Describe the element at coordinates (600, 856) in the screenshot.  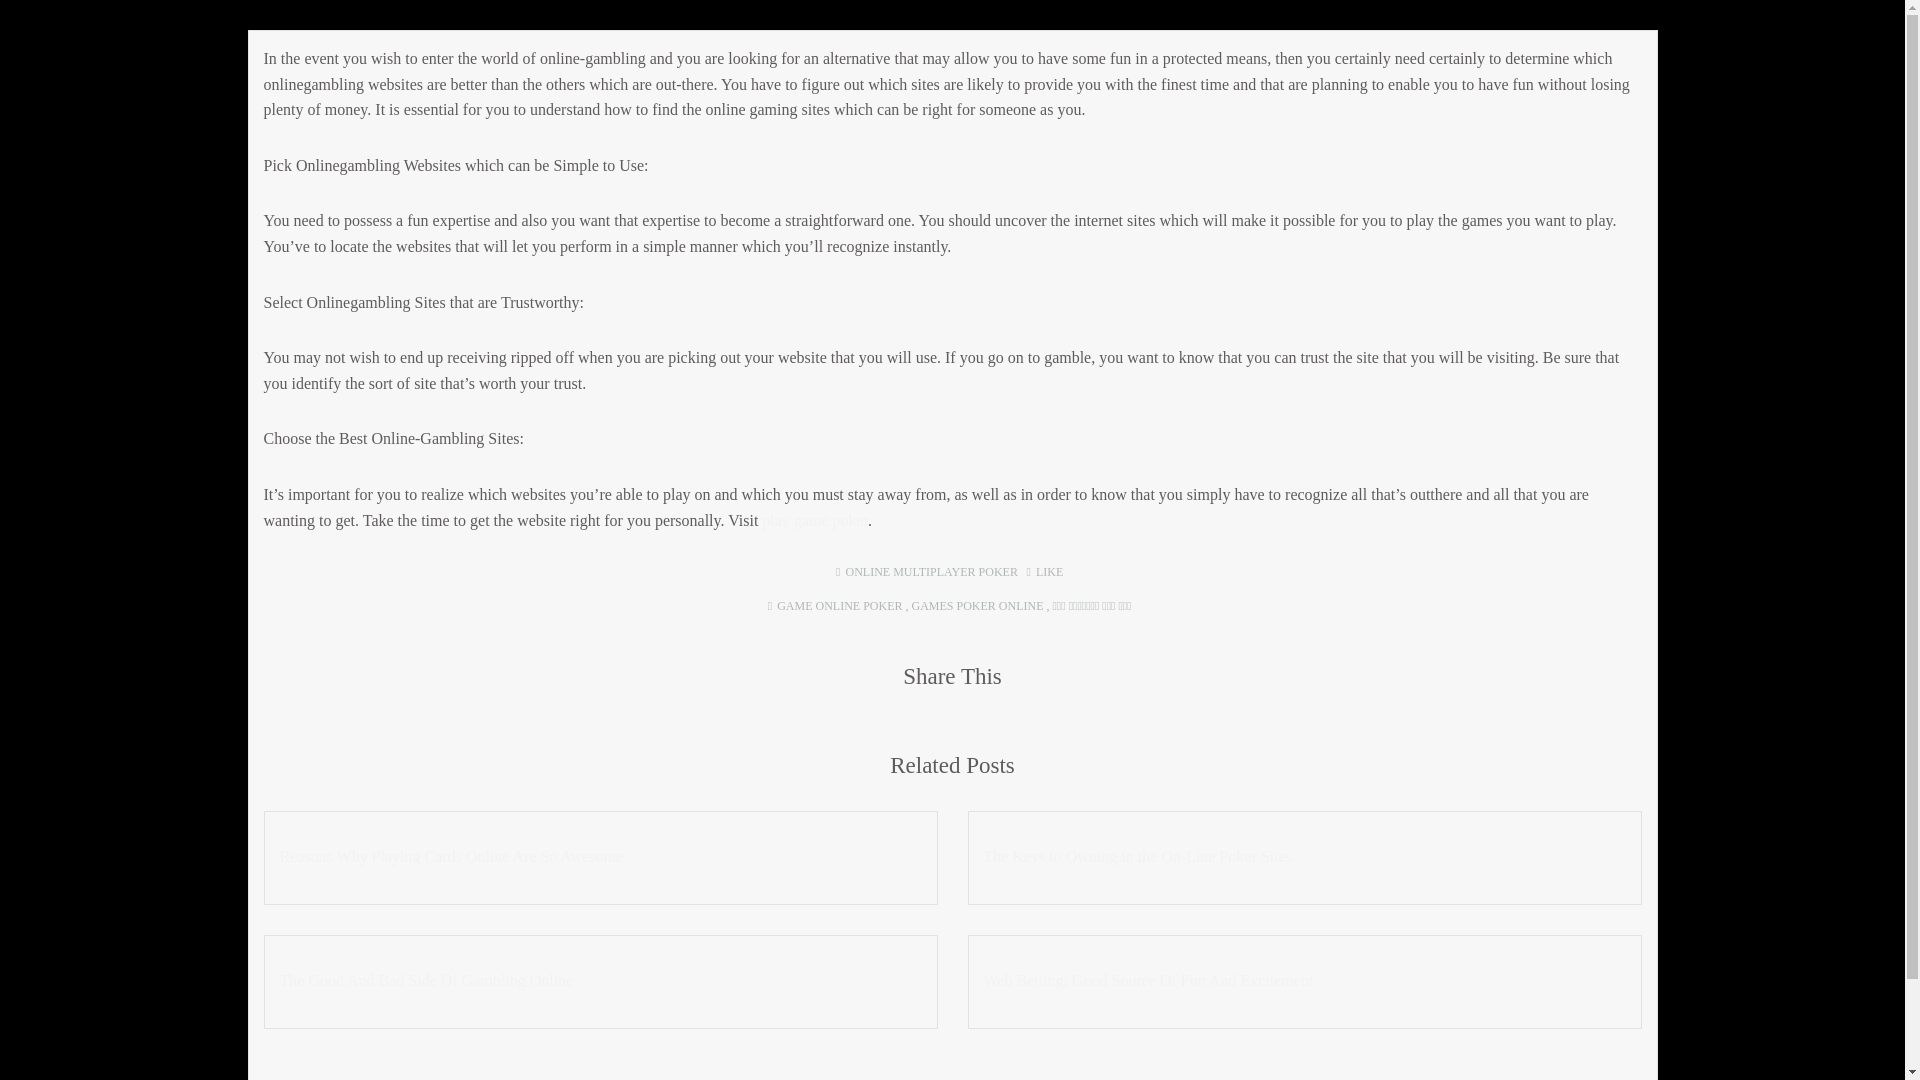
I see `Reasons Why Playing Cards Online Are So Awesome` at that location.